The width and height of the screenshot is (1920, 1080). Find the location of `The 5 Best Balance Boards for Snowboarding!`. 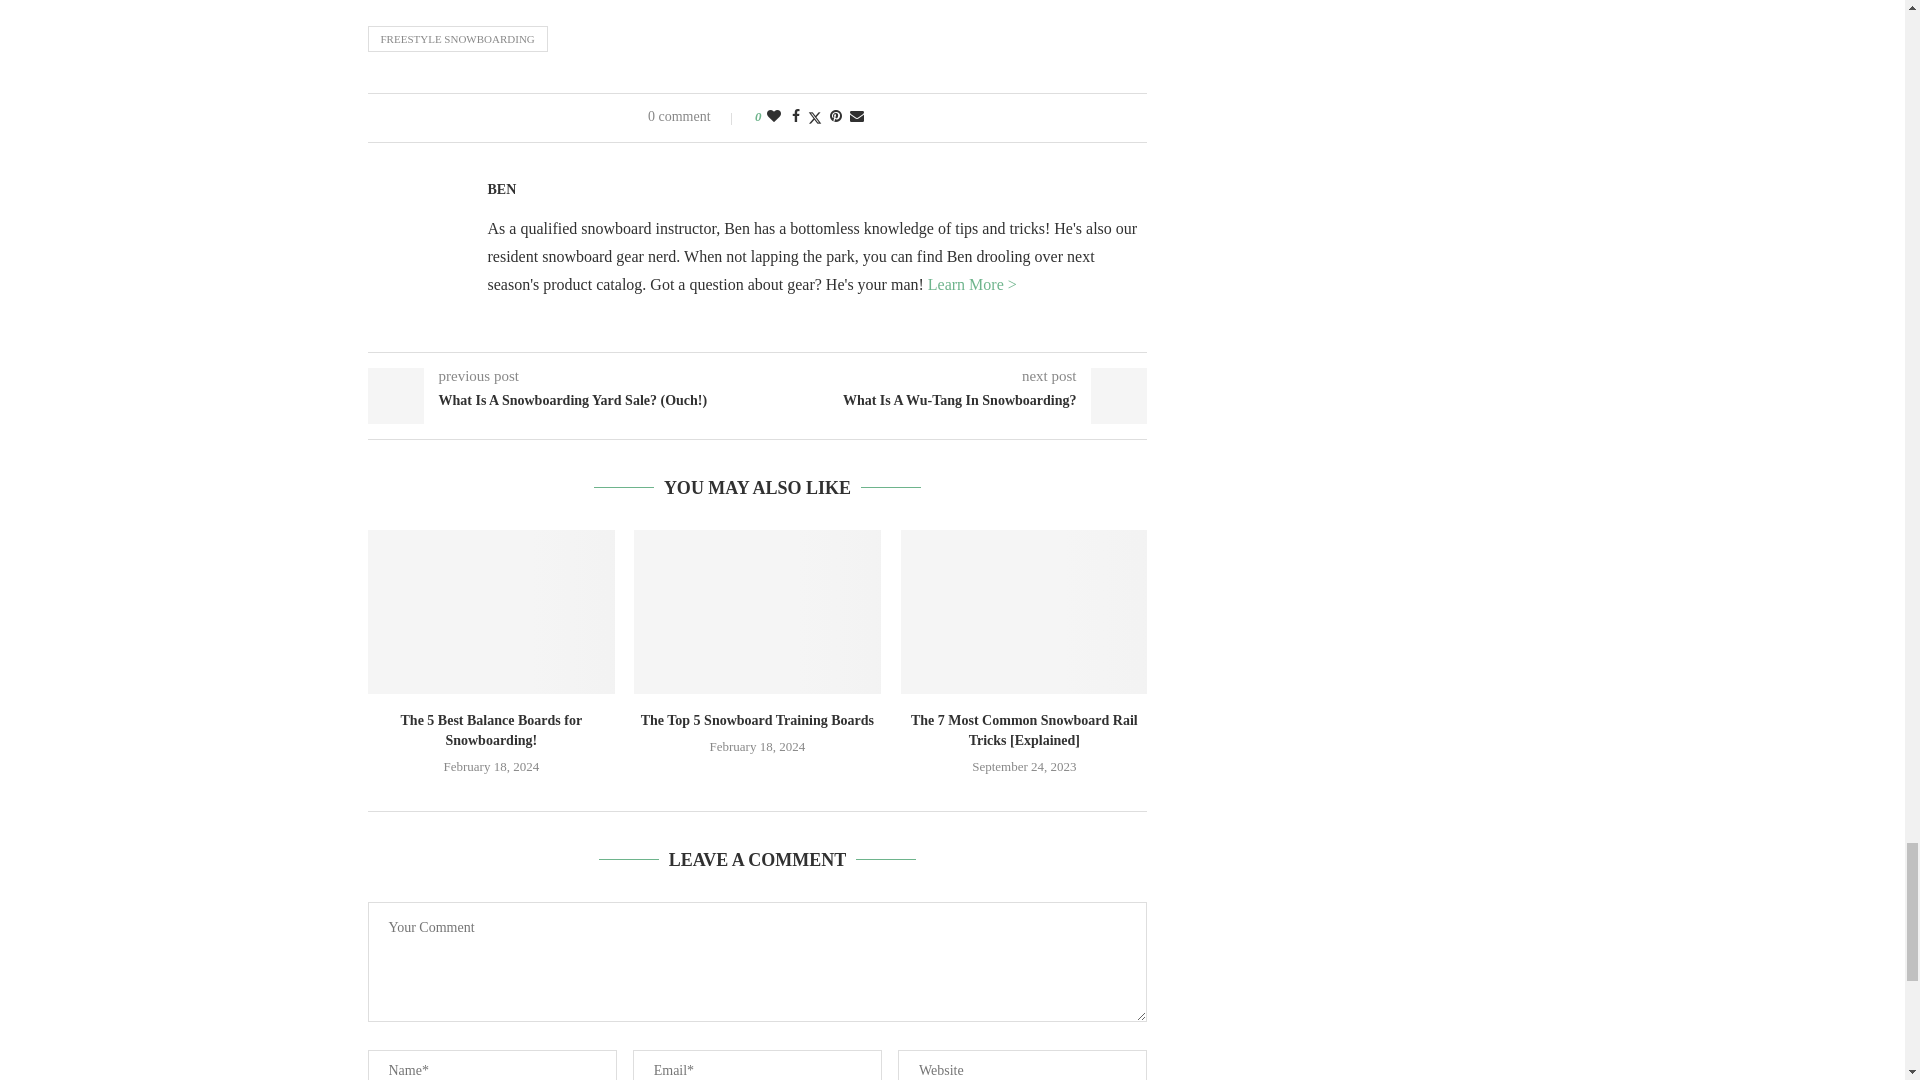

The 5 Best Balance Boards for Snowboarding! is located at coordinates (491, 612).